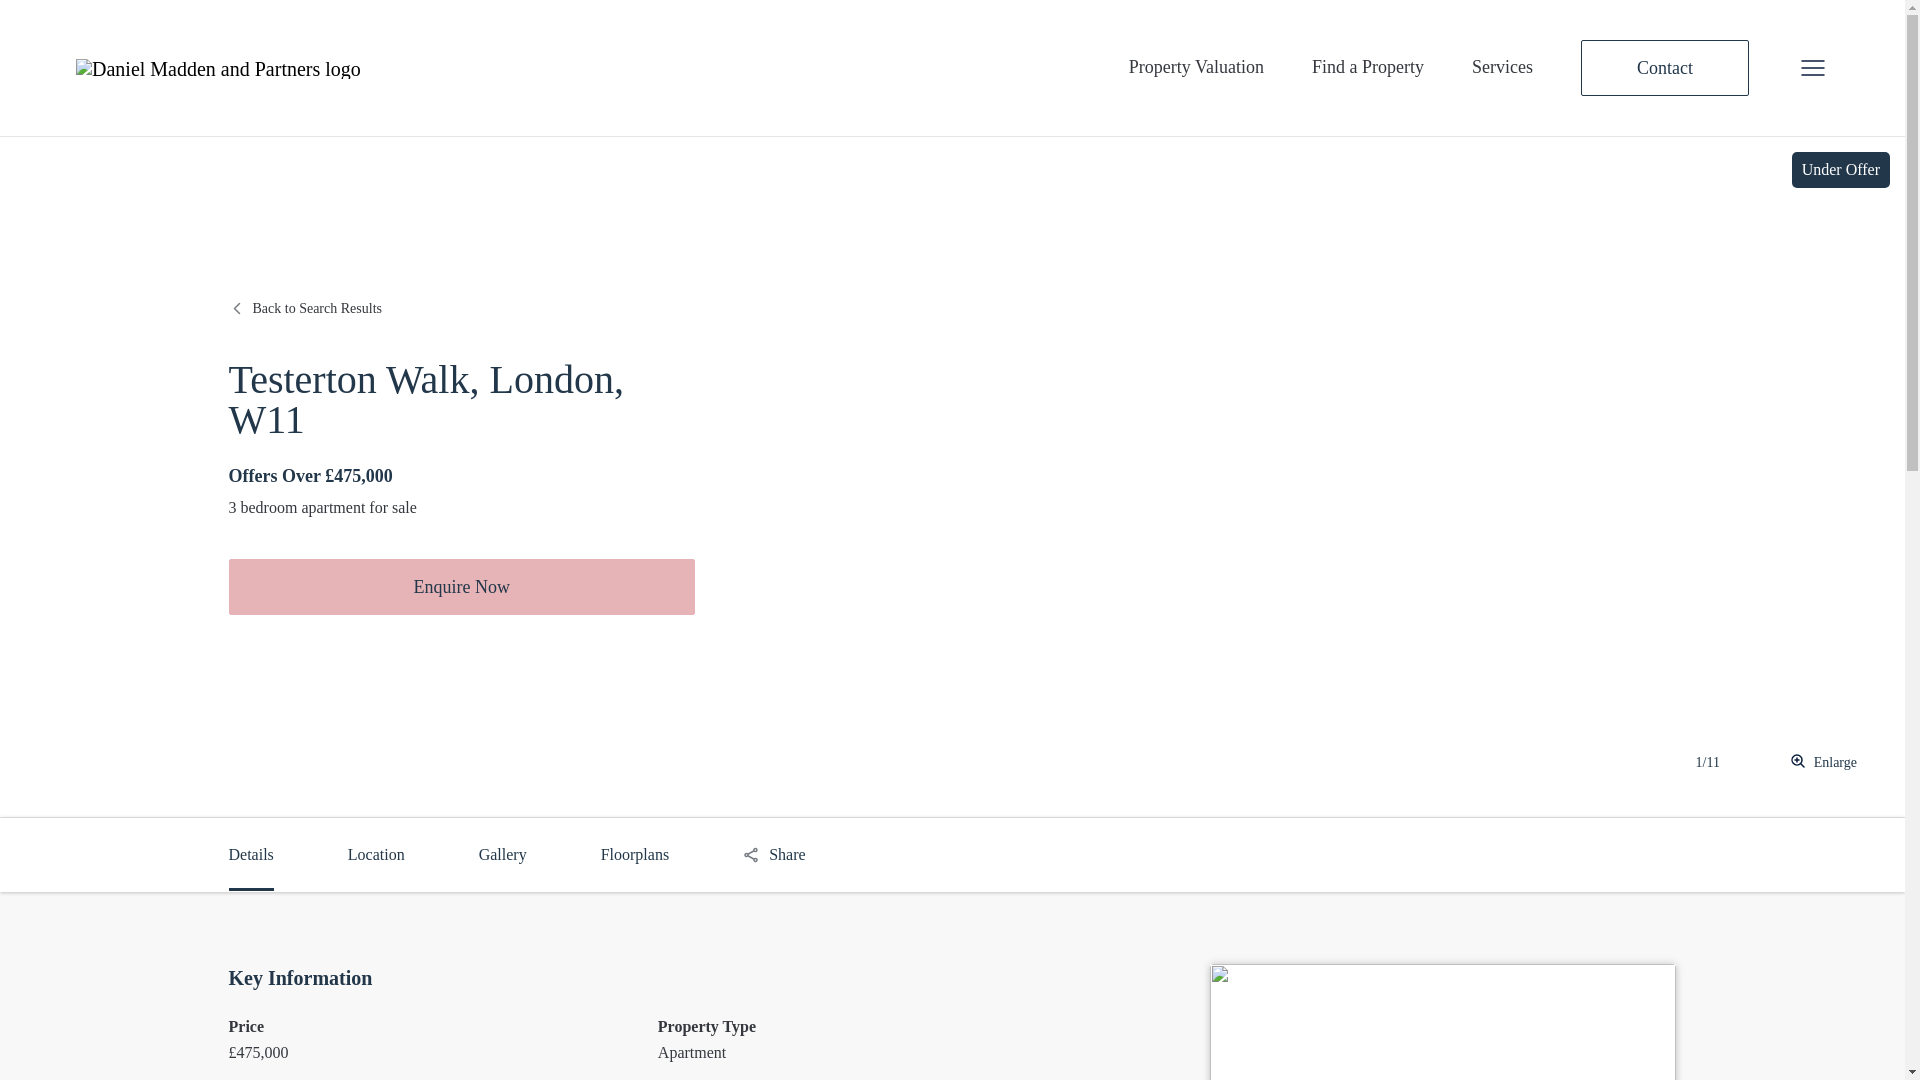 This screenshot has height=1080, width=1920. I want to click on Gallery, so click(502, 854).